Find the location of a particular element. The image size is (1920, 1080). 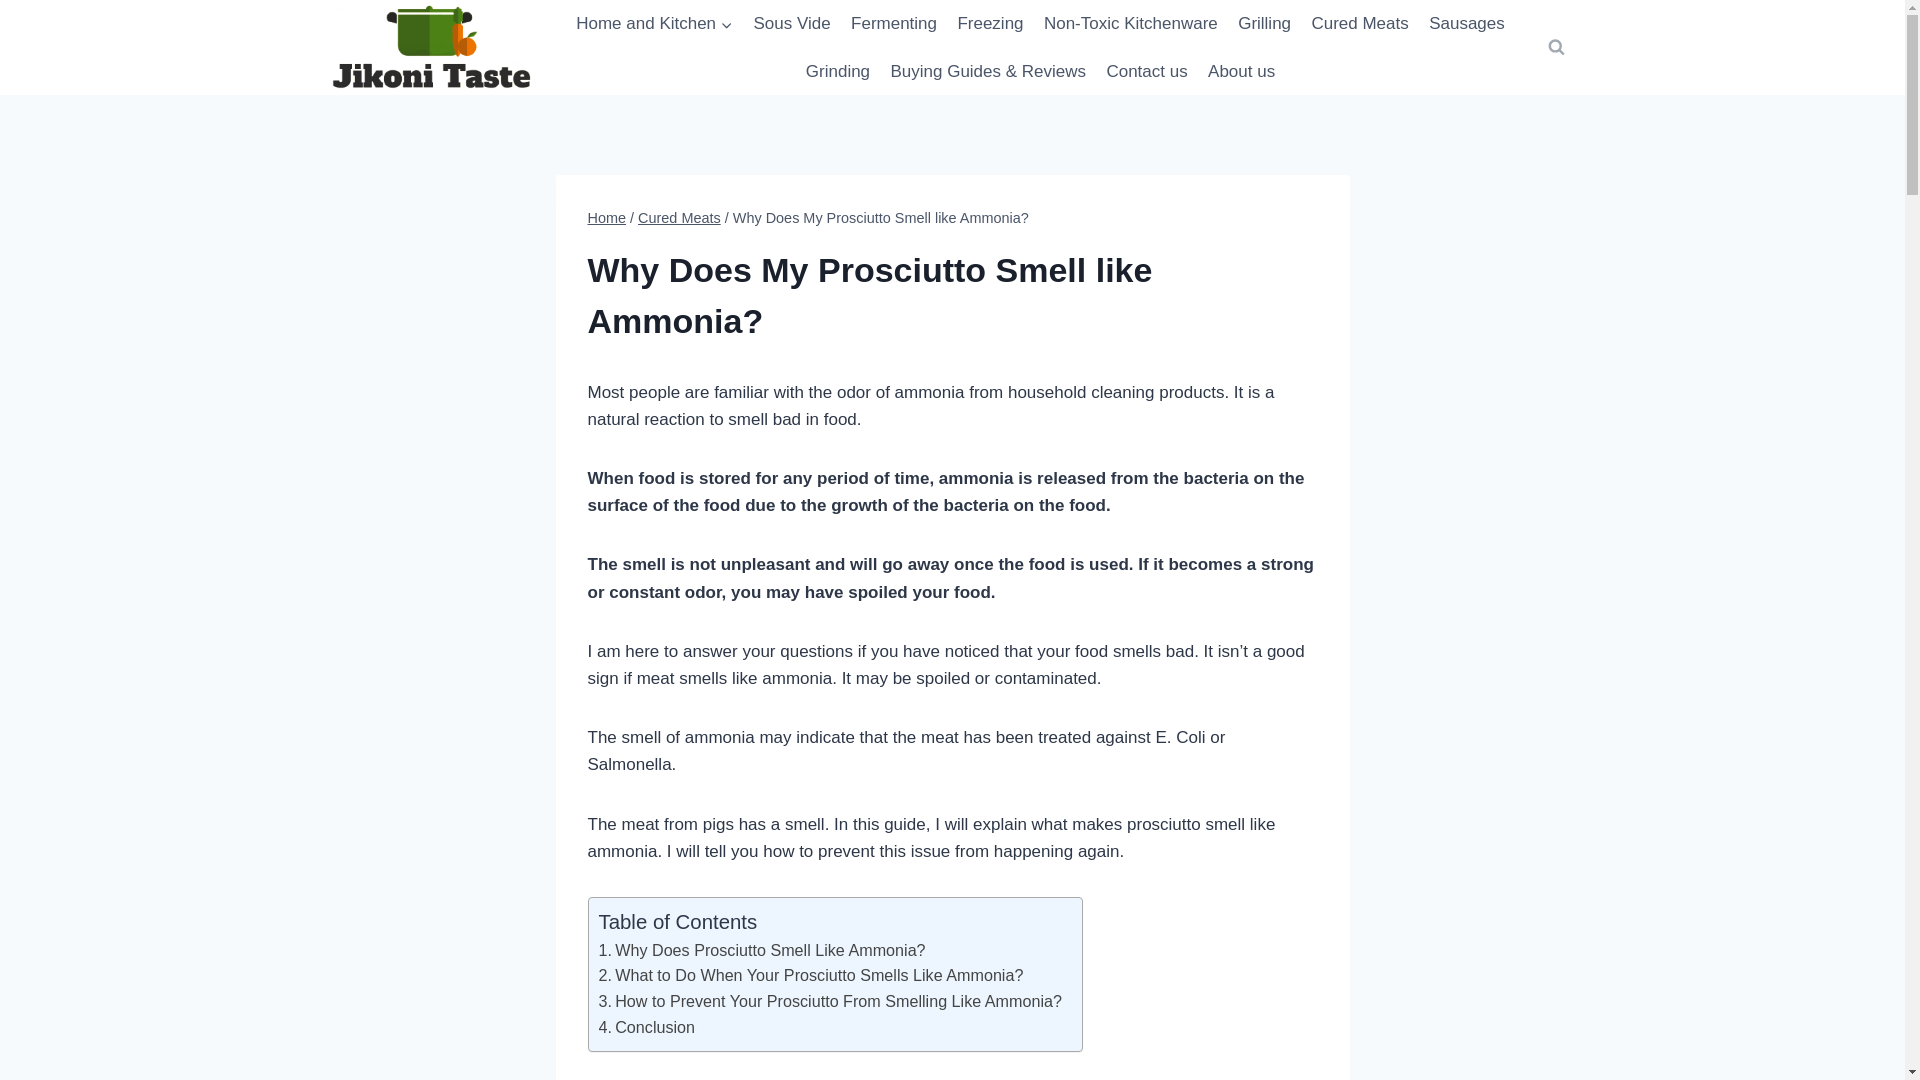

What to Do When Your Prosciutto Smells Like Ammonia? is located at coordinates (810, 974).